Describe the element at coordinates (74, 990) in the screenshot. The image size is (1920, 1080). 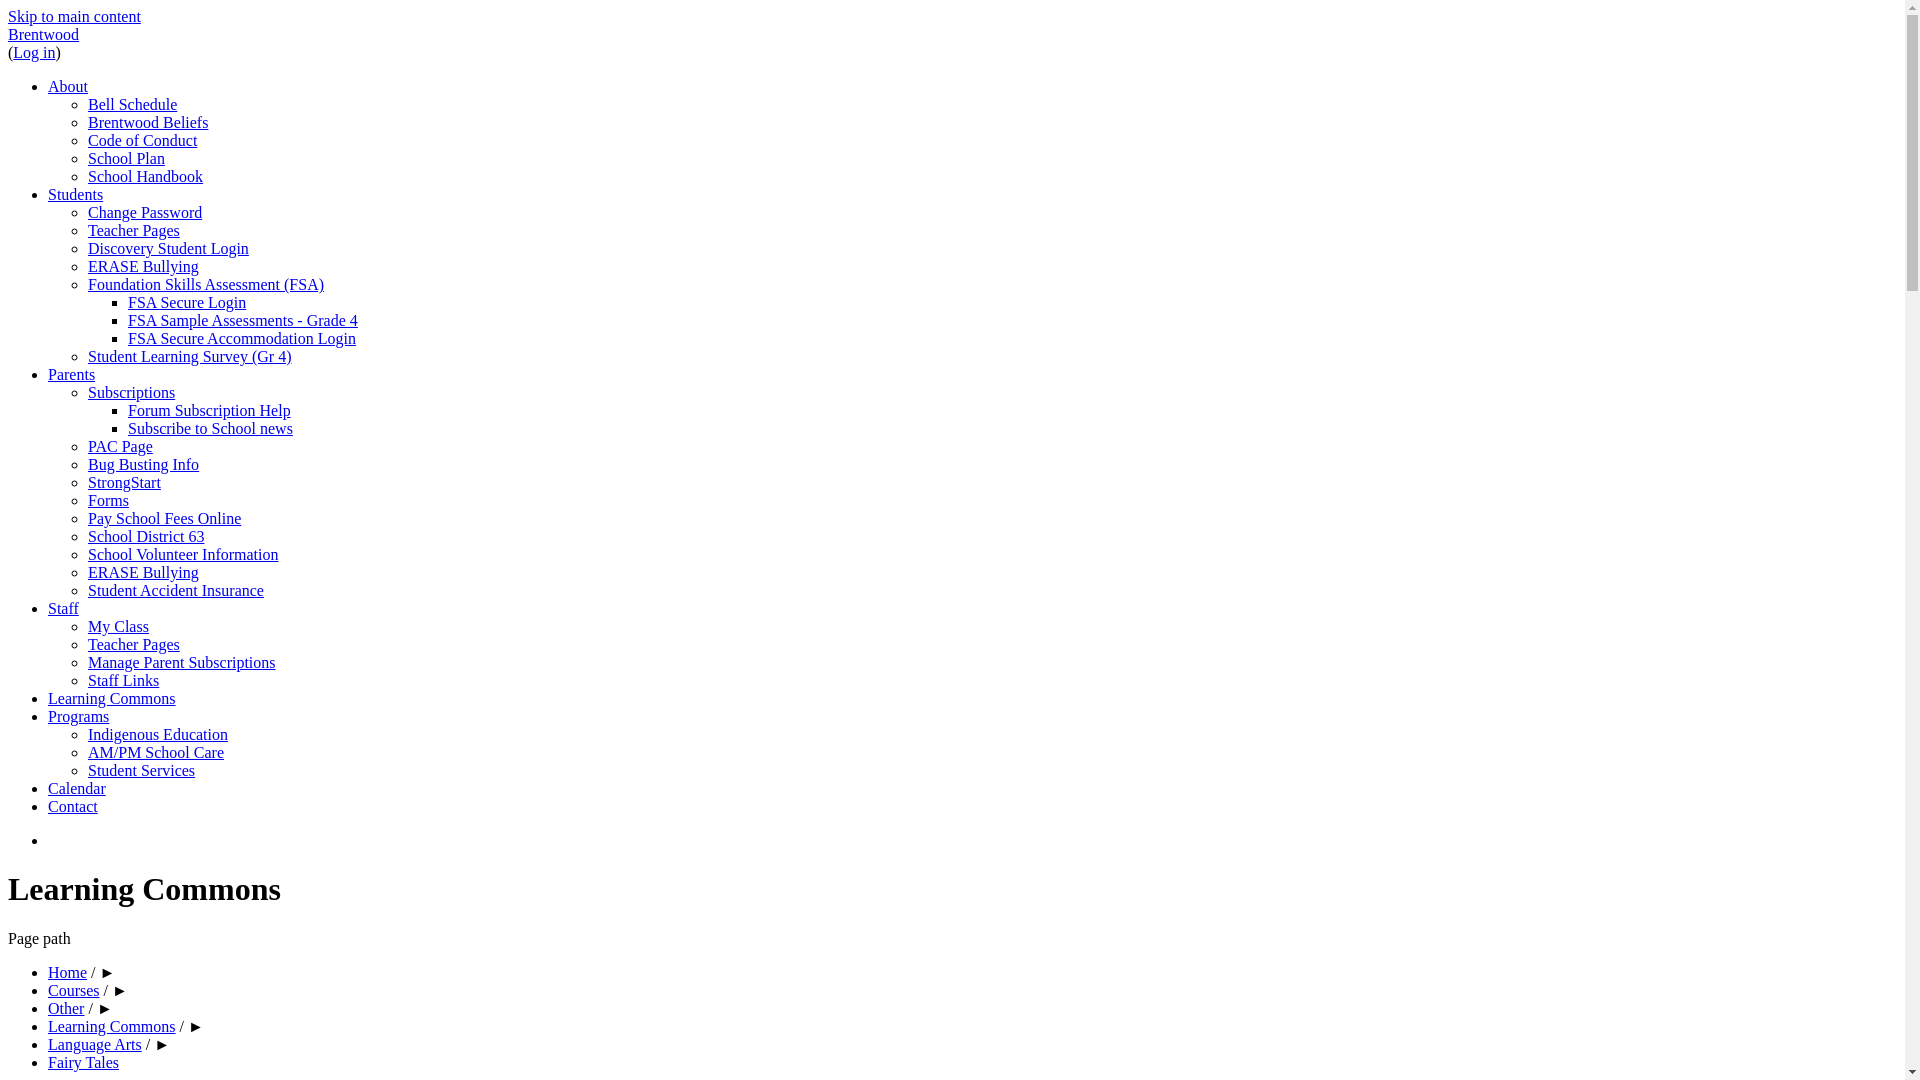
I see `Courses` at that location.